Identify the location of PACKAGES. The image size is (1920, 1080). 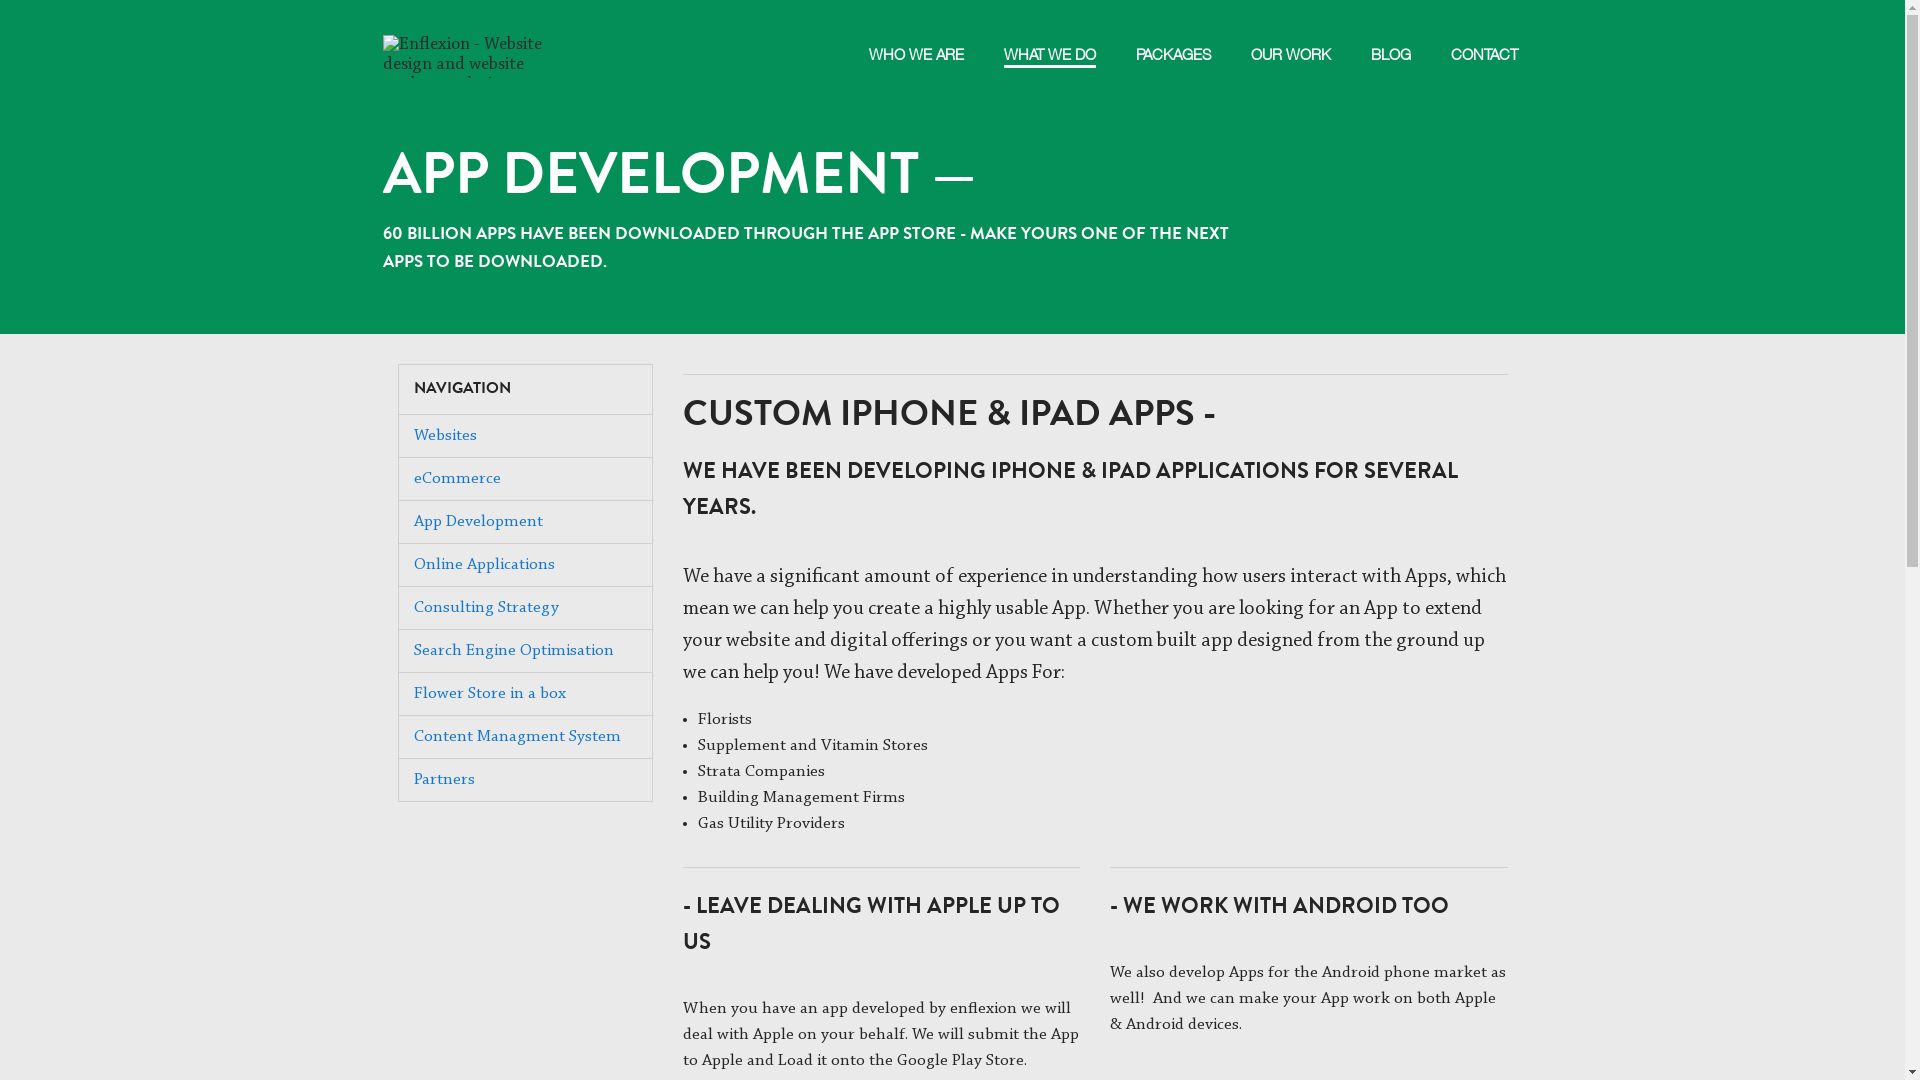
(1174, 32).